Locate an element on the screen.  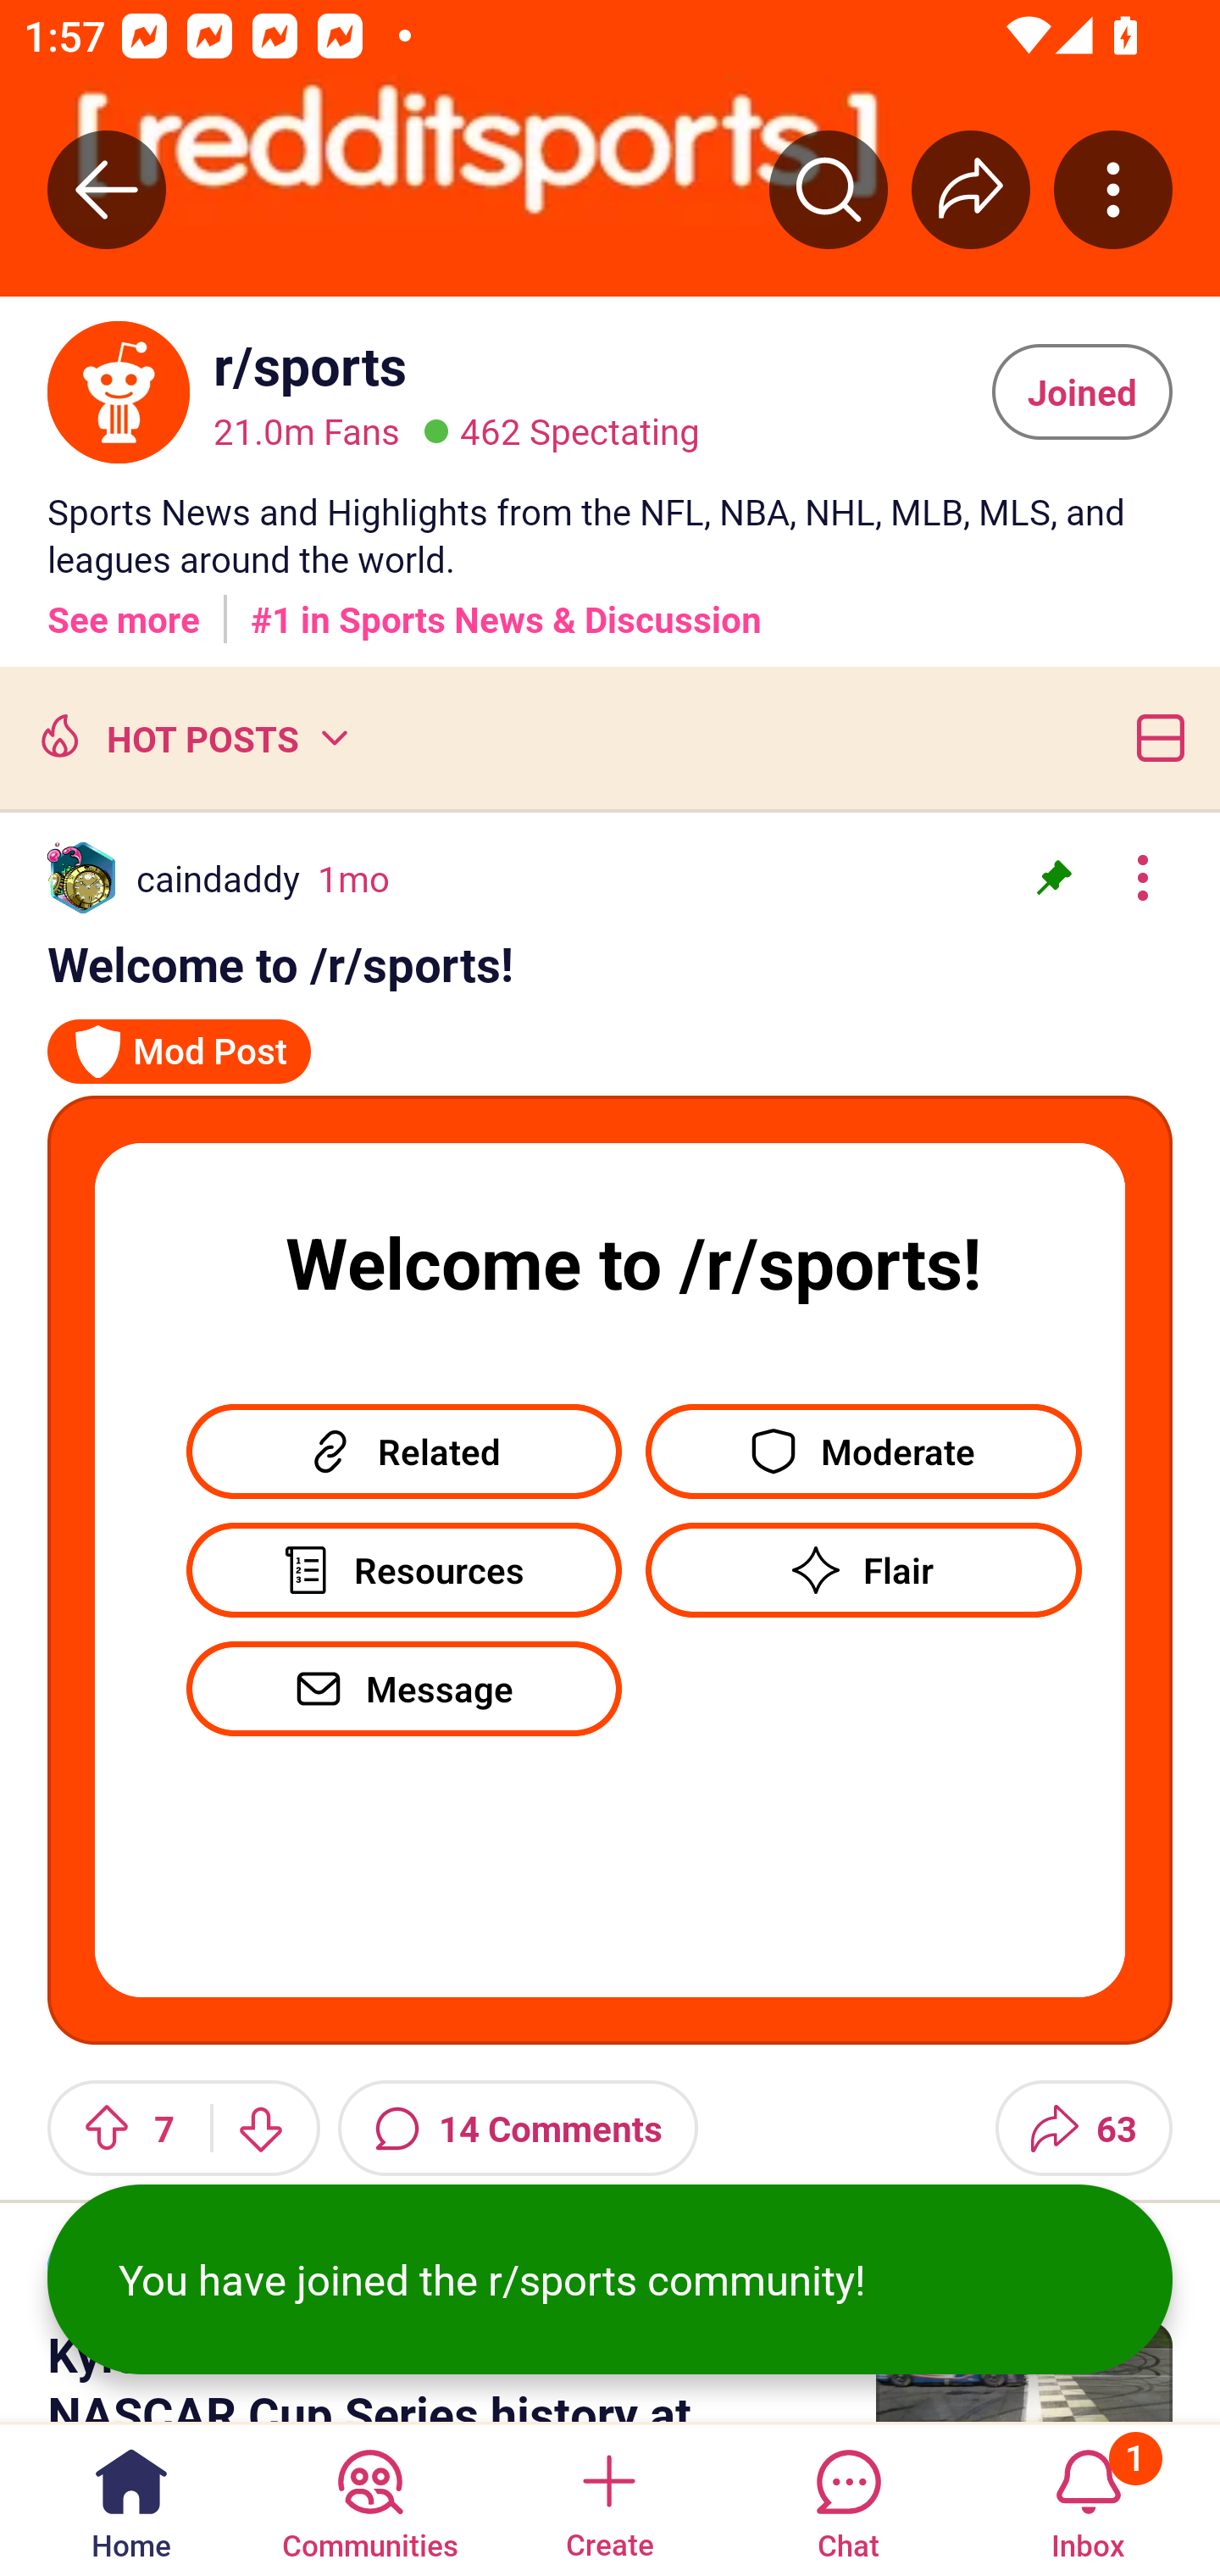
distinguish Flair is located at coordinates (863, 1569).